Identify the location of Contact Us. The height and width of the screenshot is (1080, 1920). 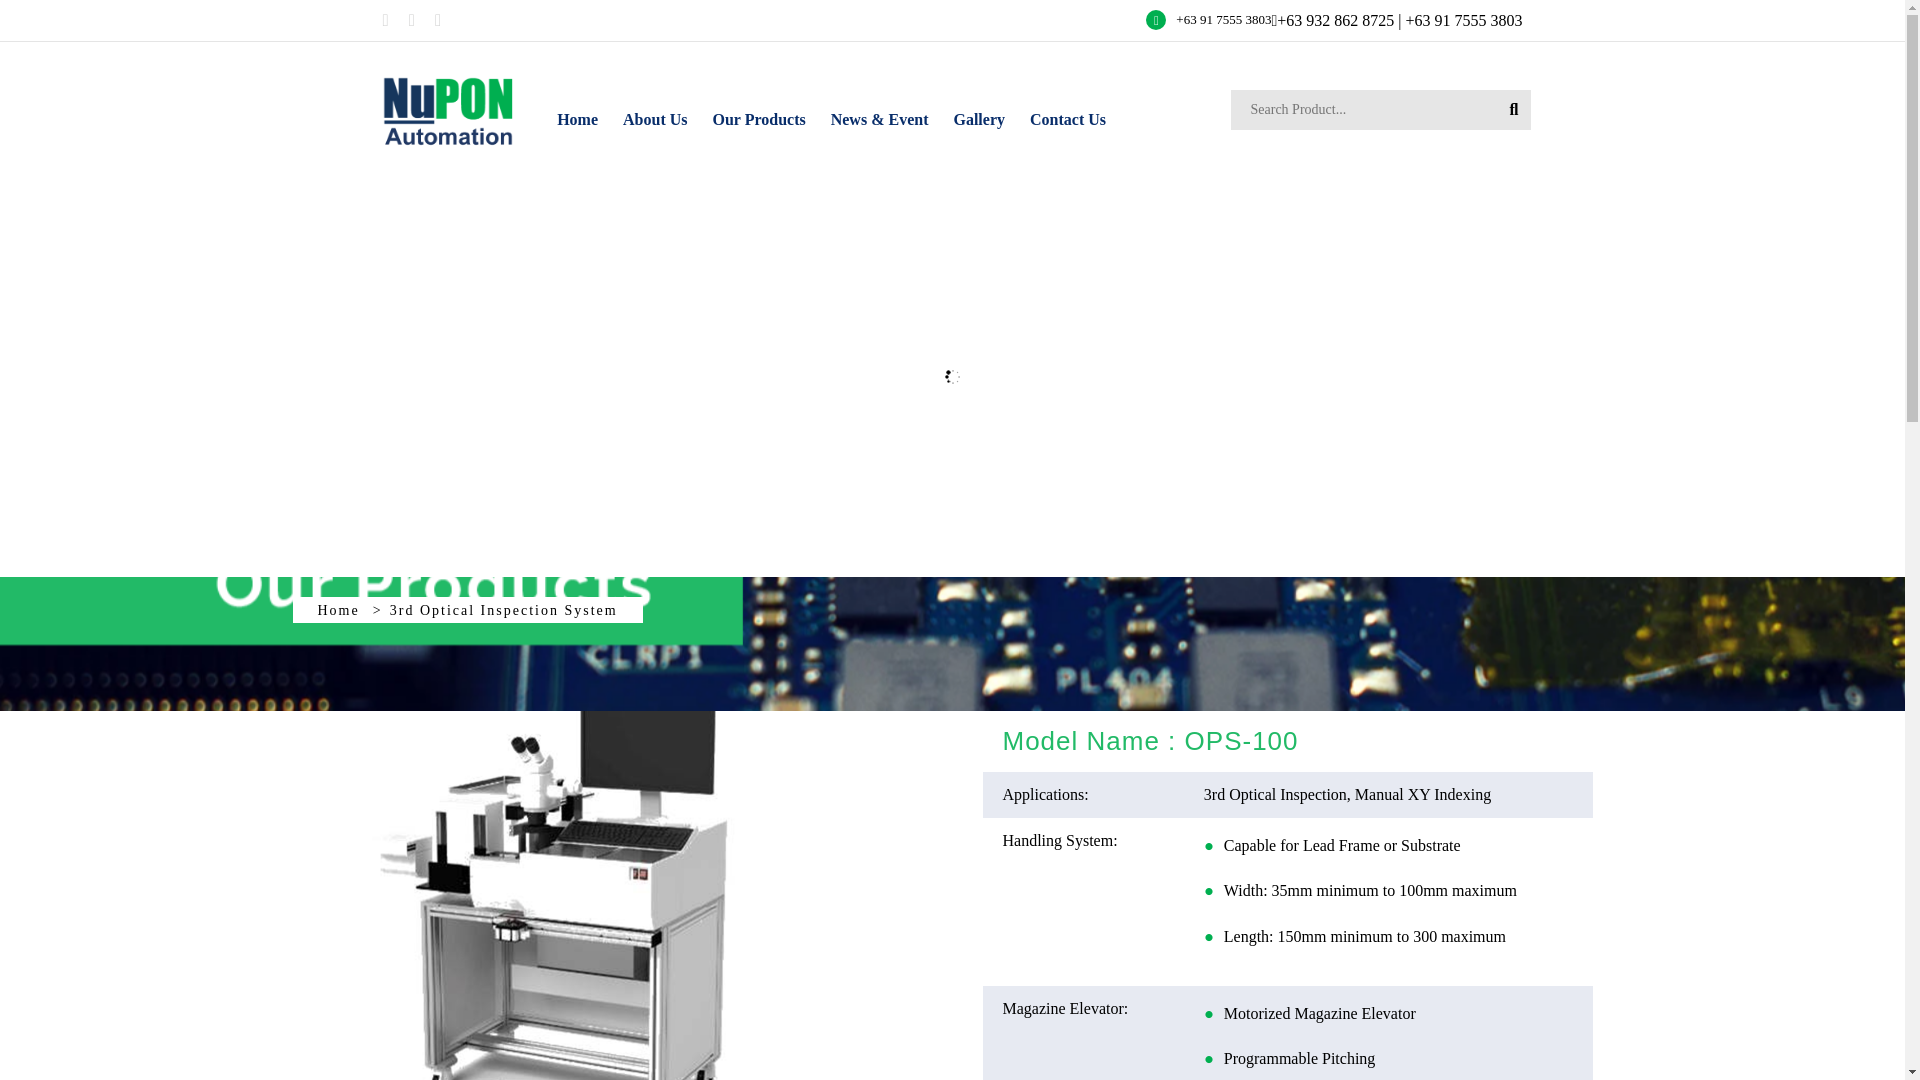
(1067, 116).